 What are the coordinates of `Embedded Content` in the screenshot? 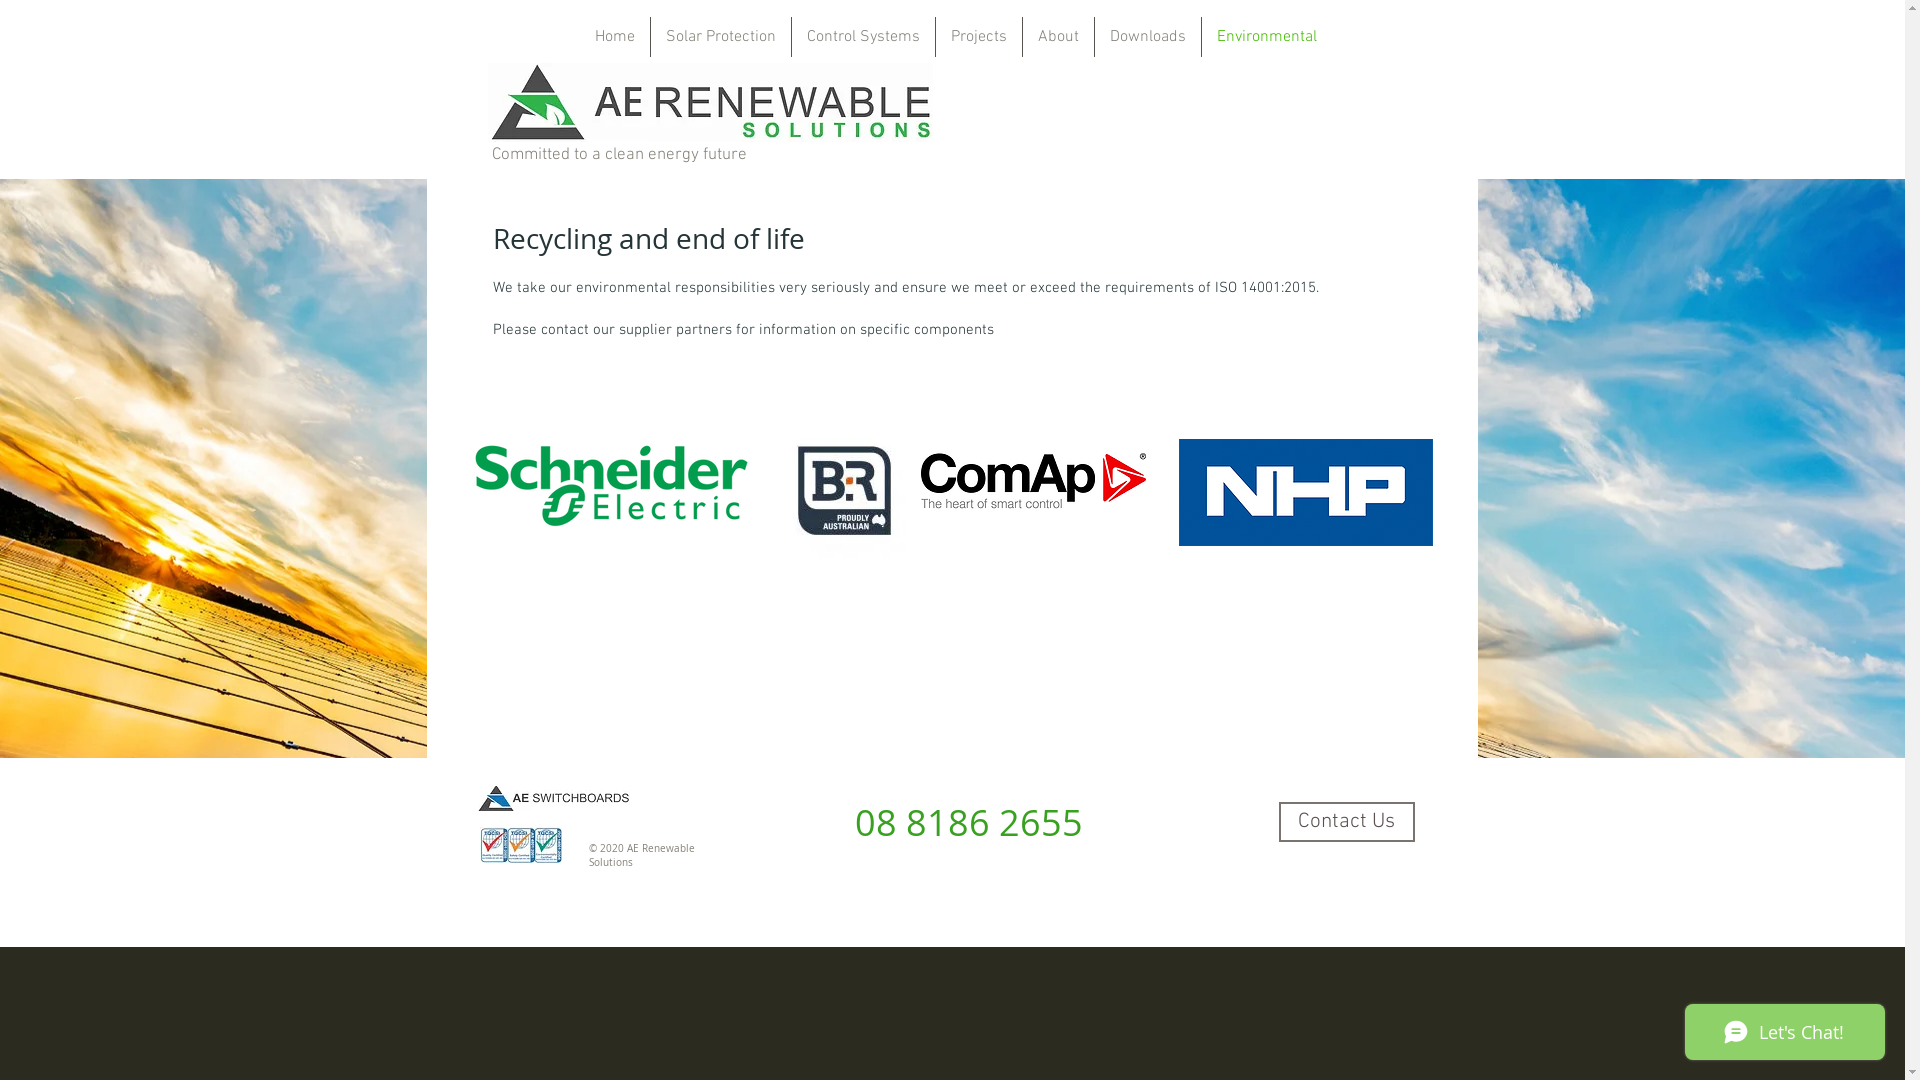 It's located at (1314, 472).